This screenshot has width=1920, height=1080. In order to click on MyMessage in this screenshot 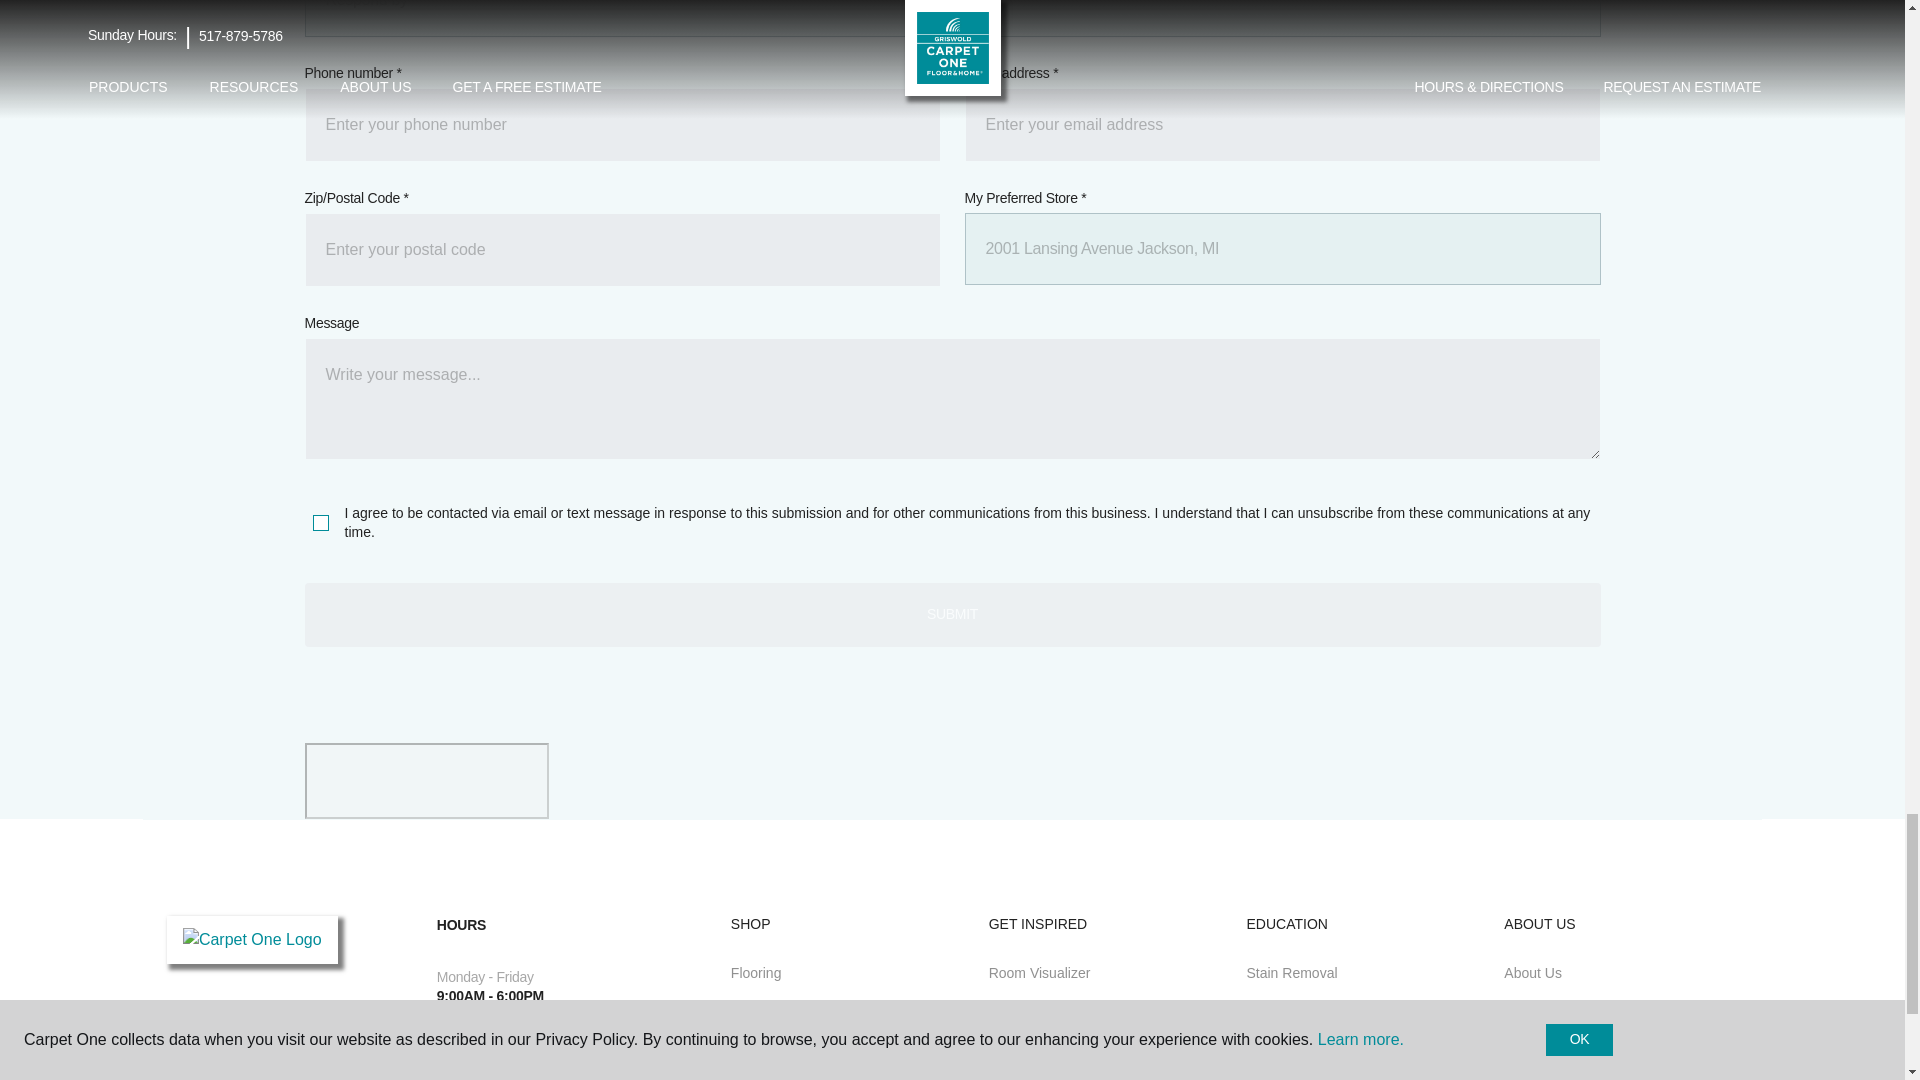, I will do `click(951, 399)`.